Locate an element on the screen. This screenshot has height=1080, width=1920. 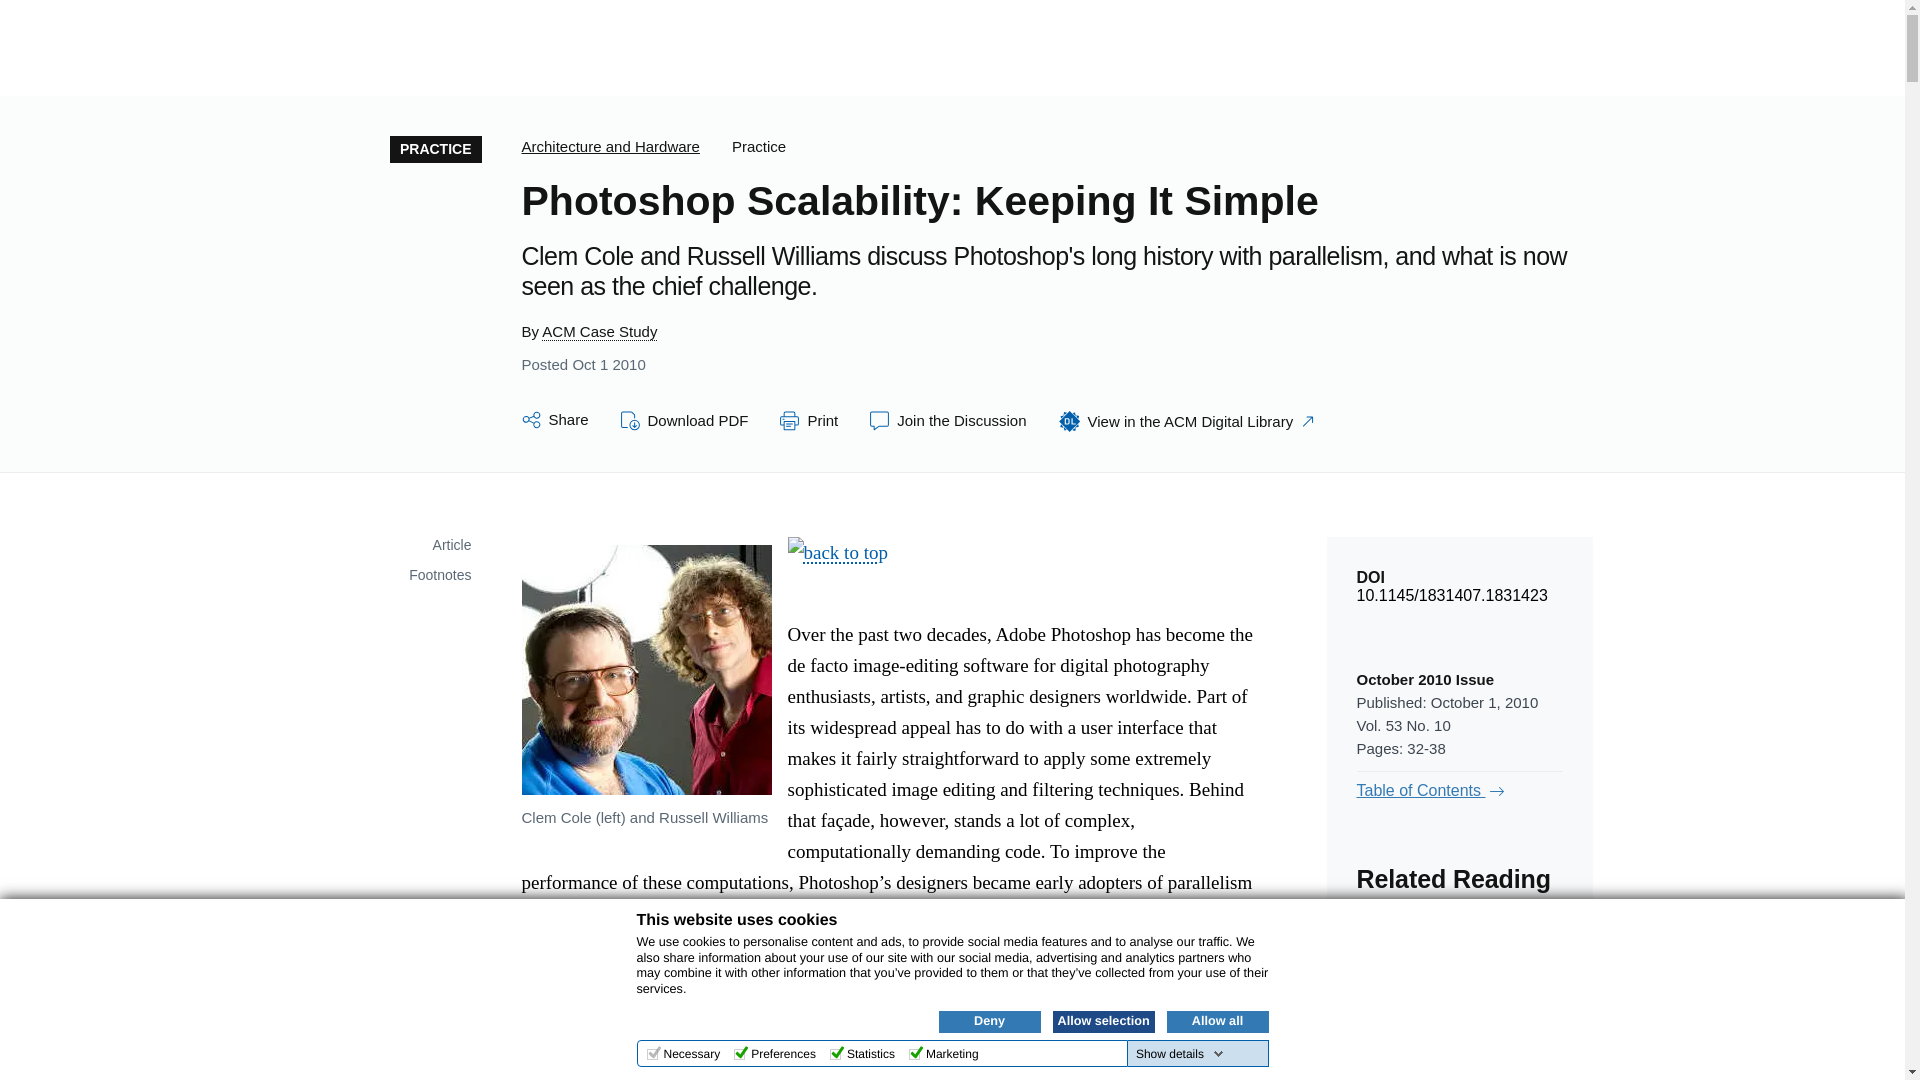
Show details is located at coordinates (1180, 1054).